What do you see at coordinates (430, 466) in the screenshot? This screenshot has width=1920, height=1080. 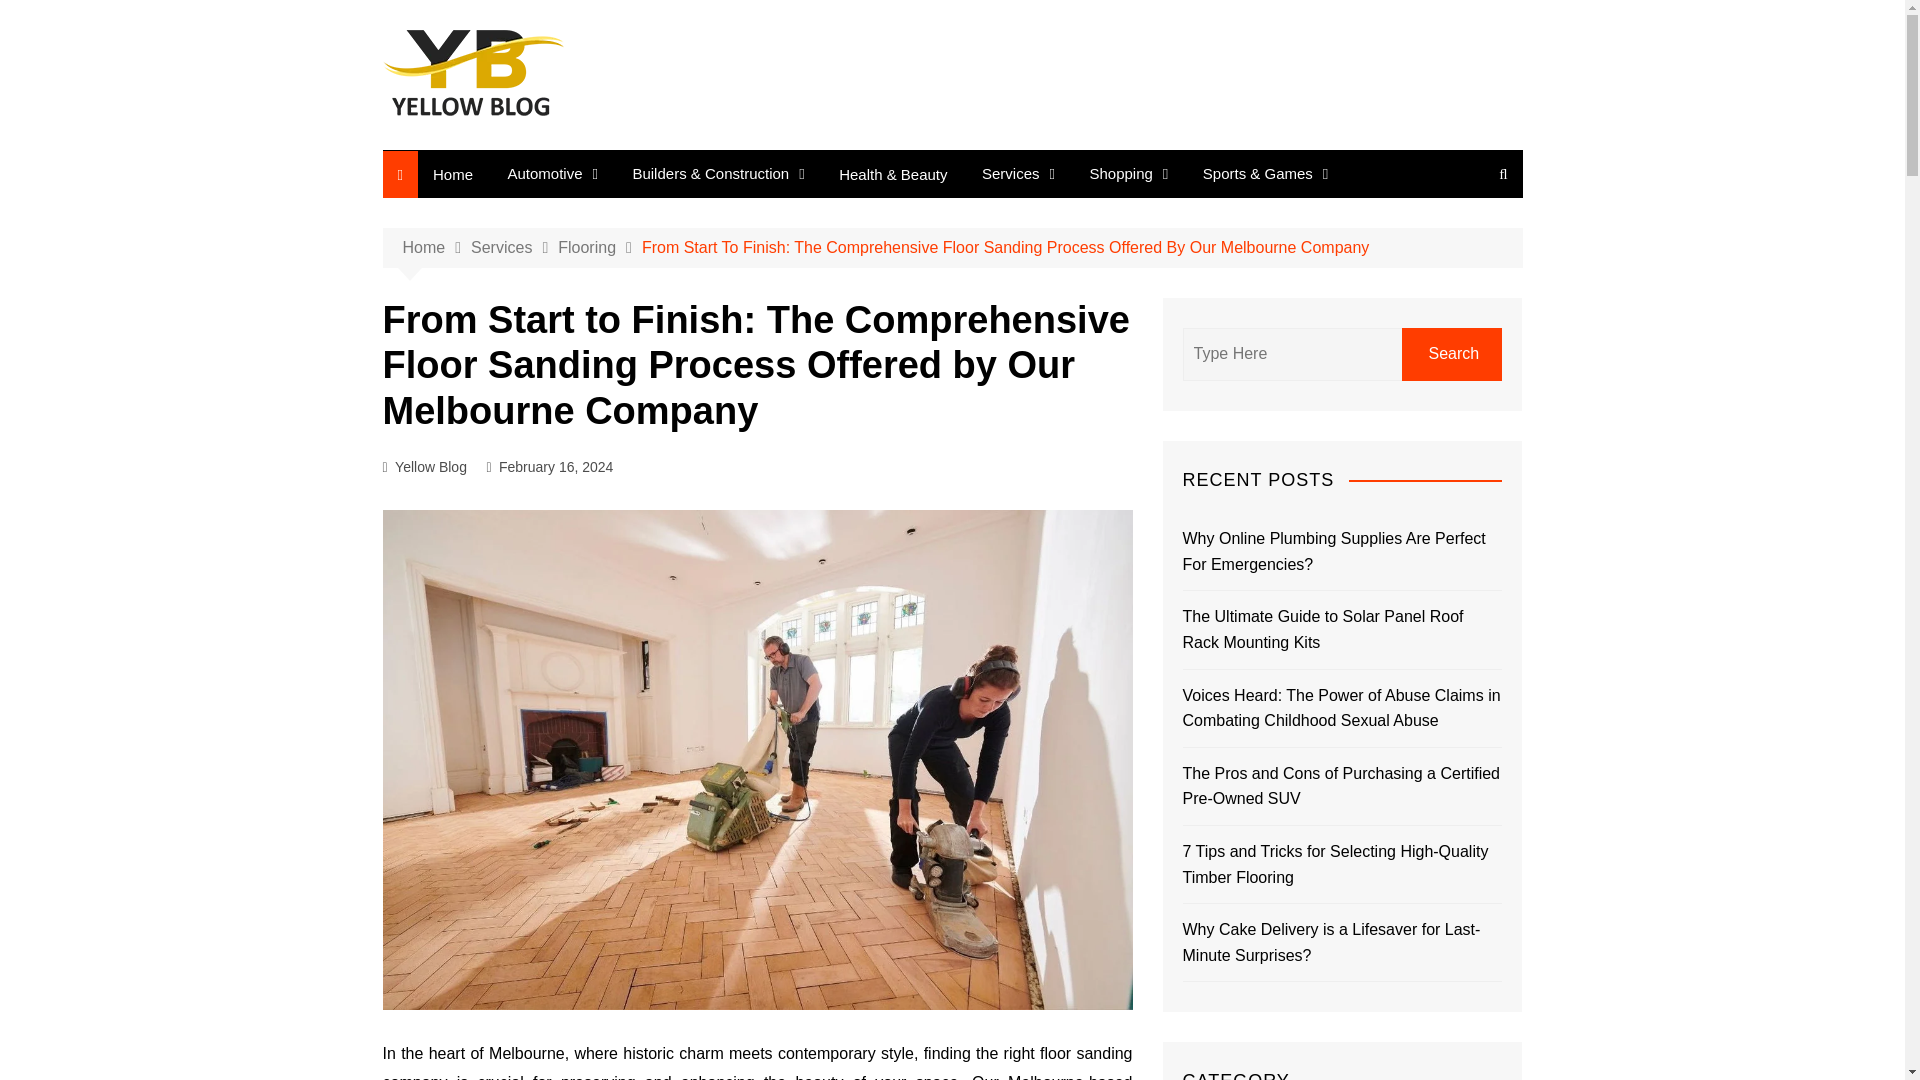 I see `Yellow Blog` at bounding box center [430, 466].